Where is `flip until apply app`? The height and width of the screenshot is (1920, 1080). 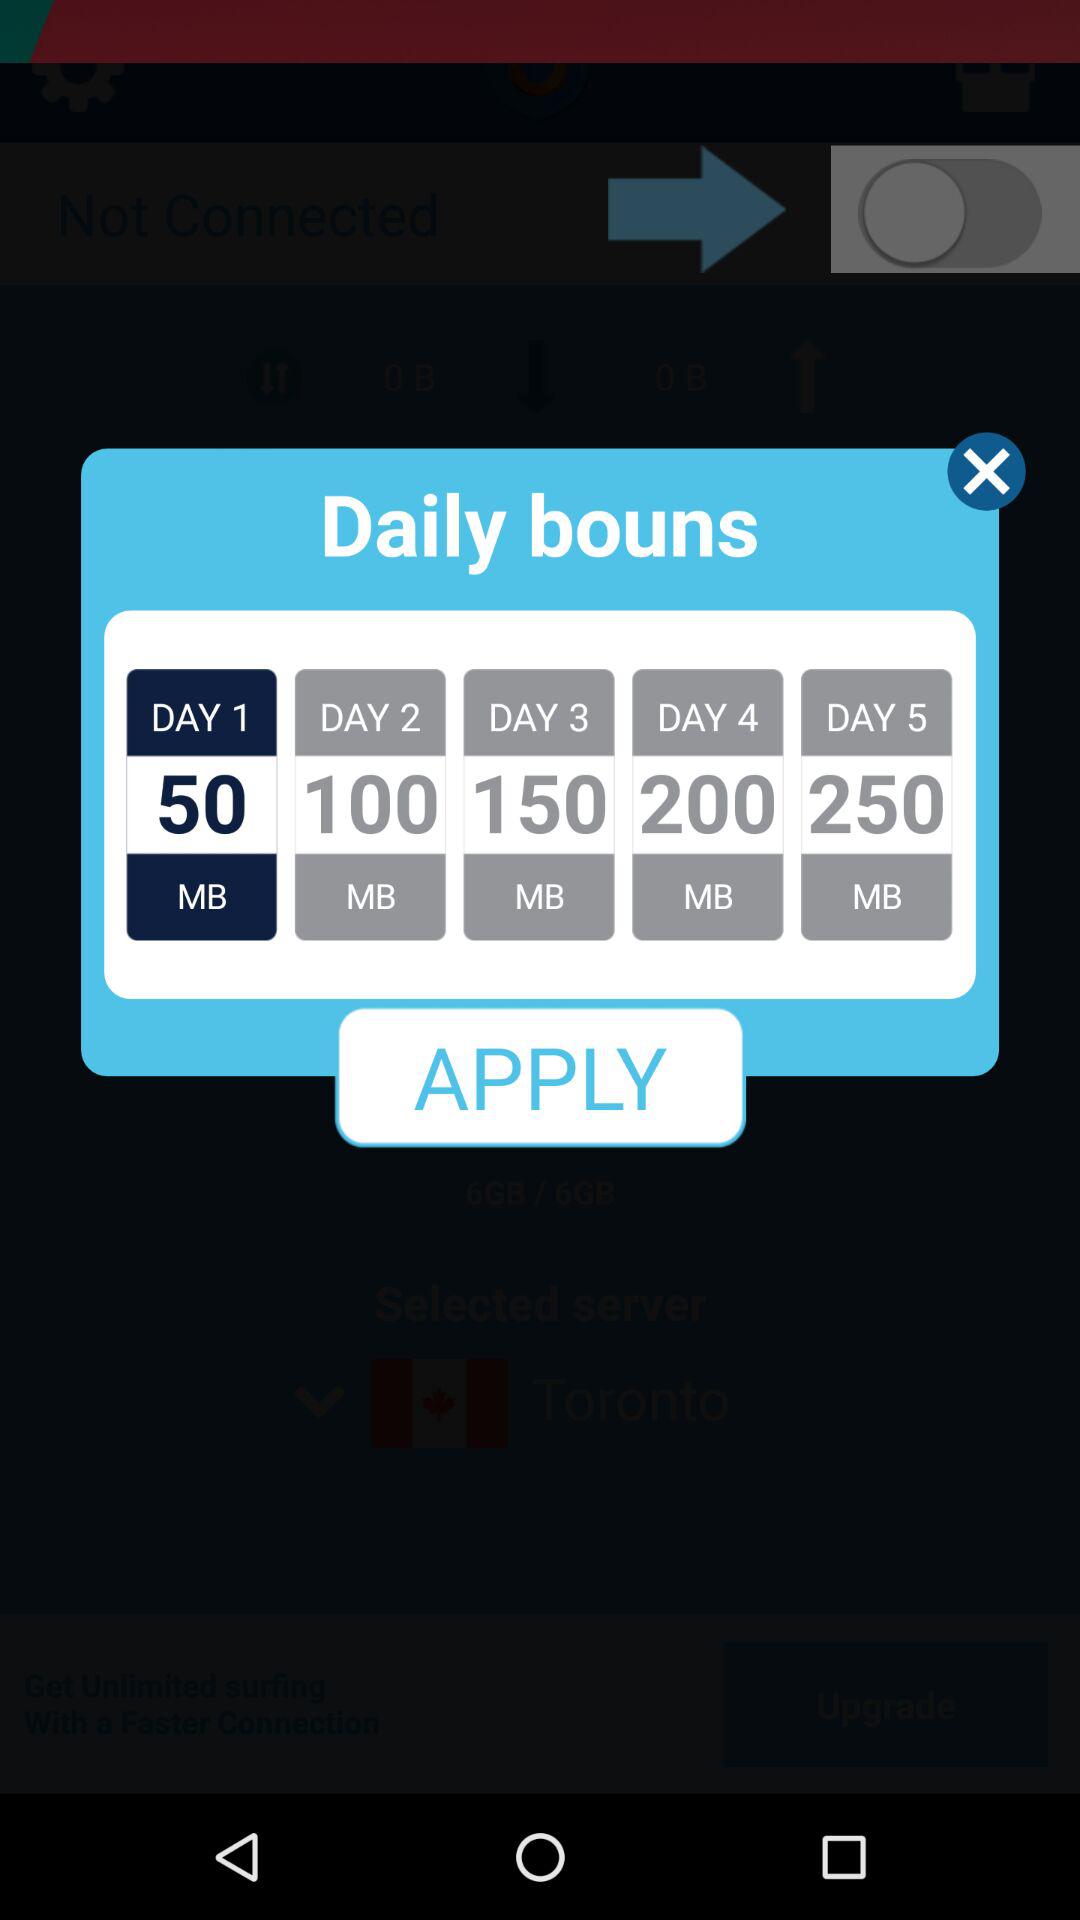
flip until apply app is located at coordinates (540, 1076).